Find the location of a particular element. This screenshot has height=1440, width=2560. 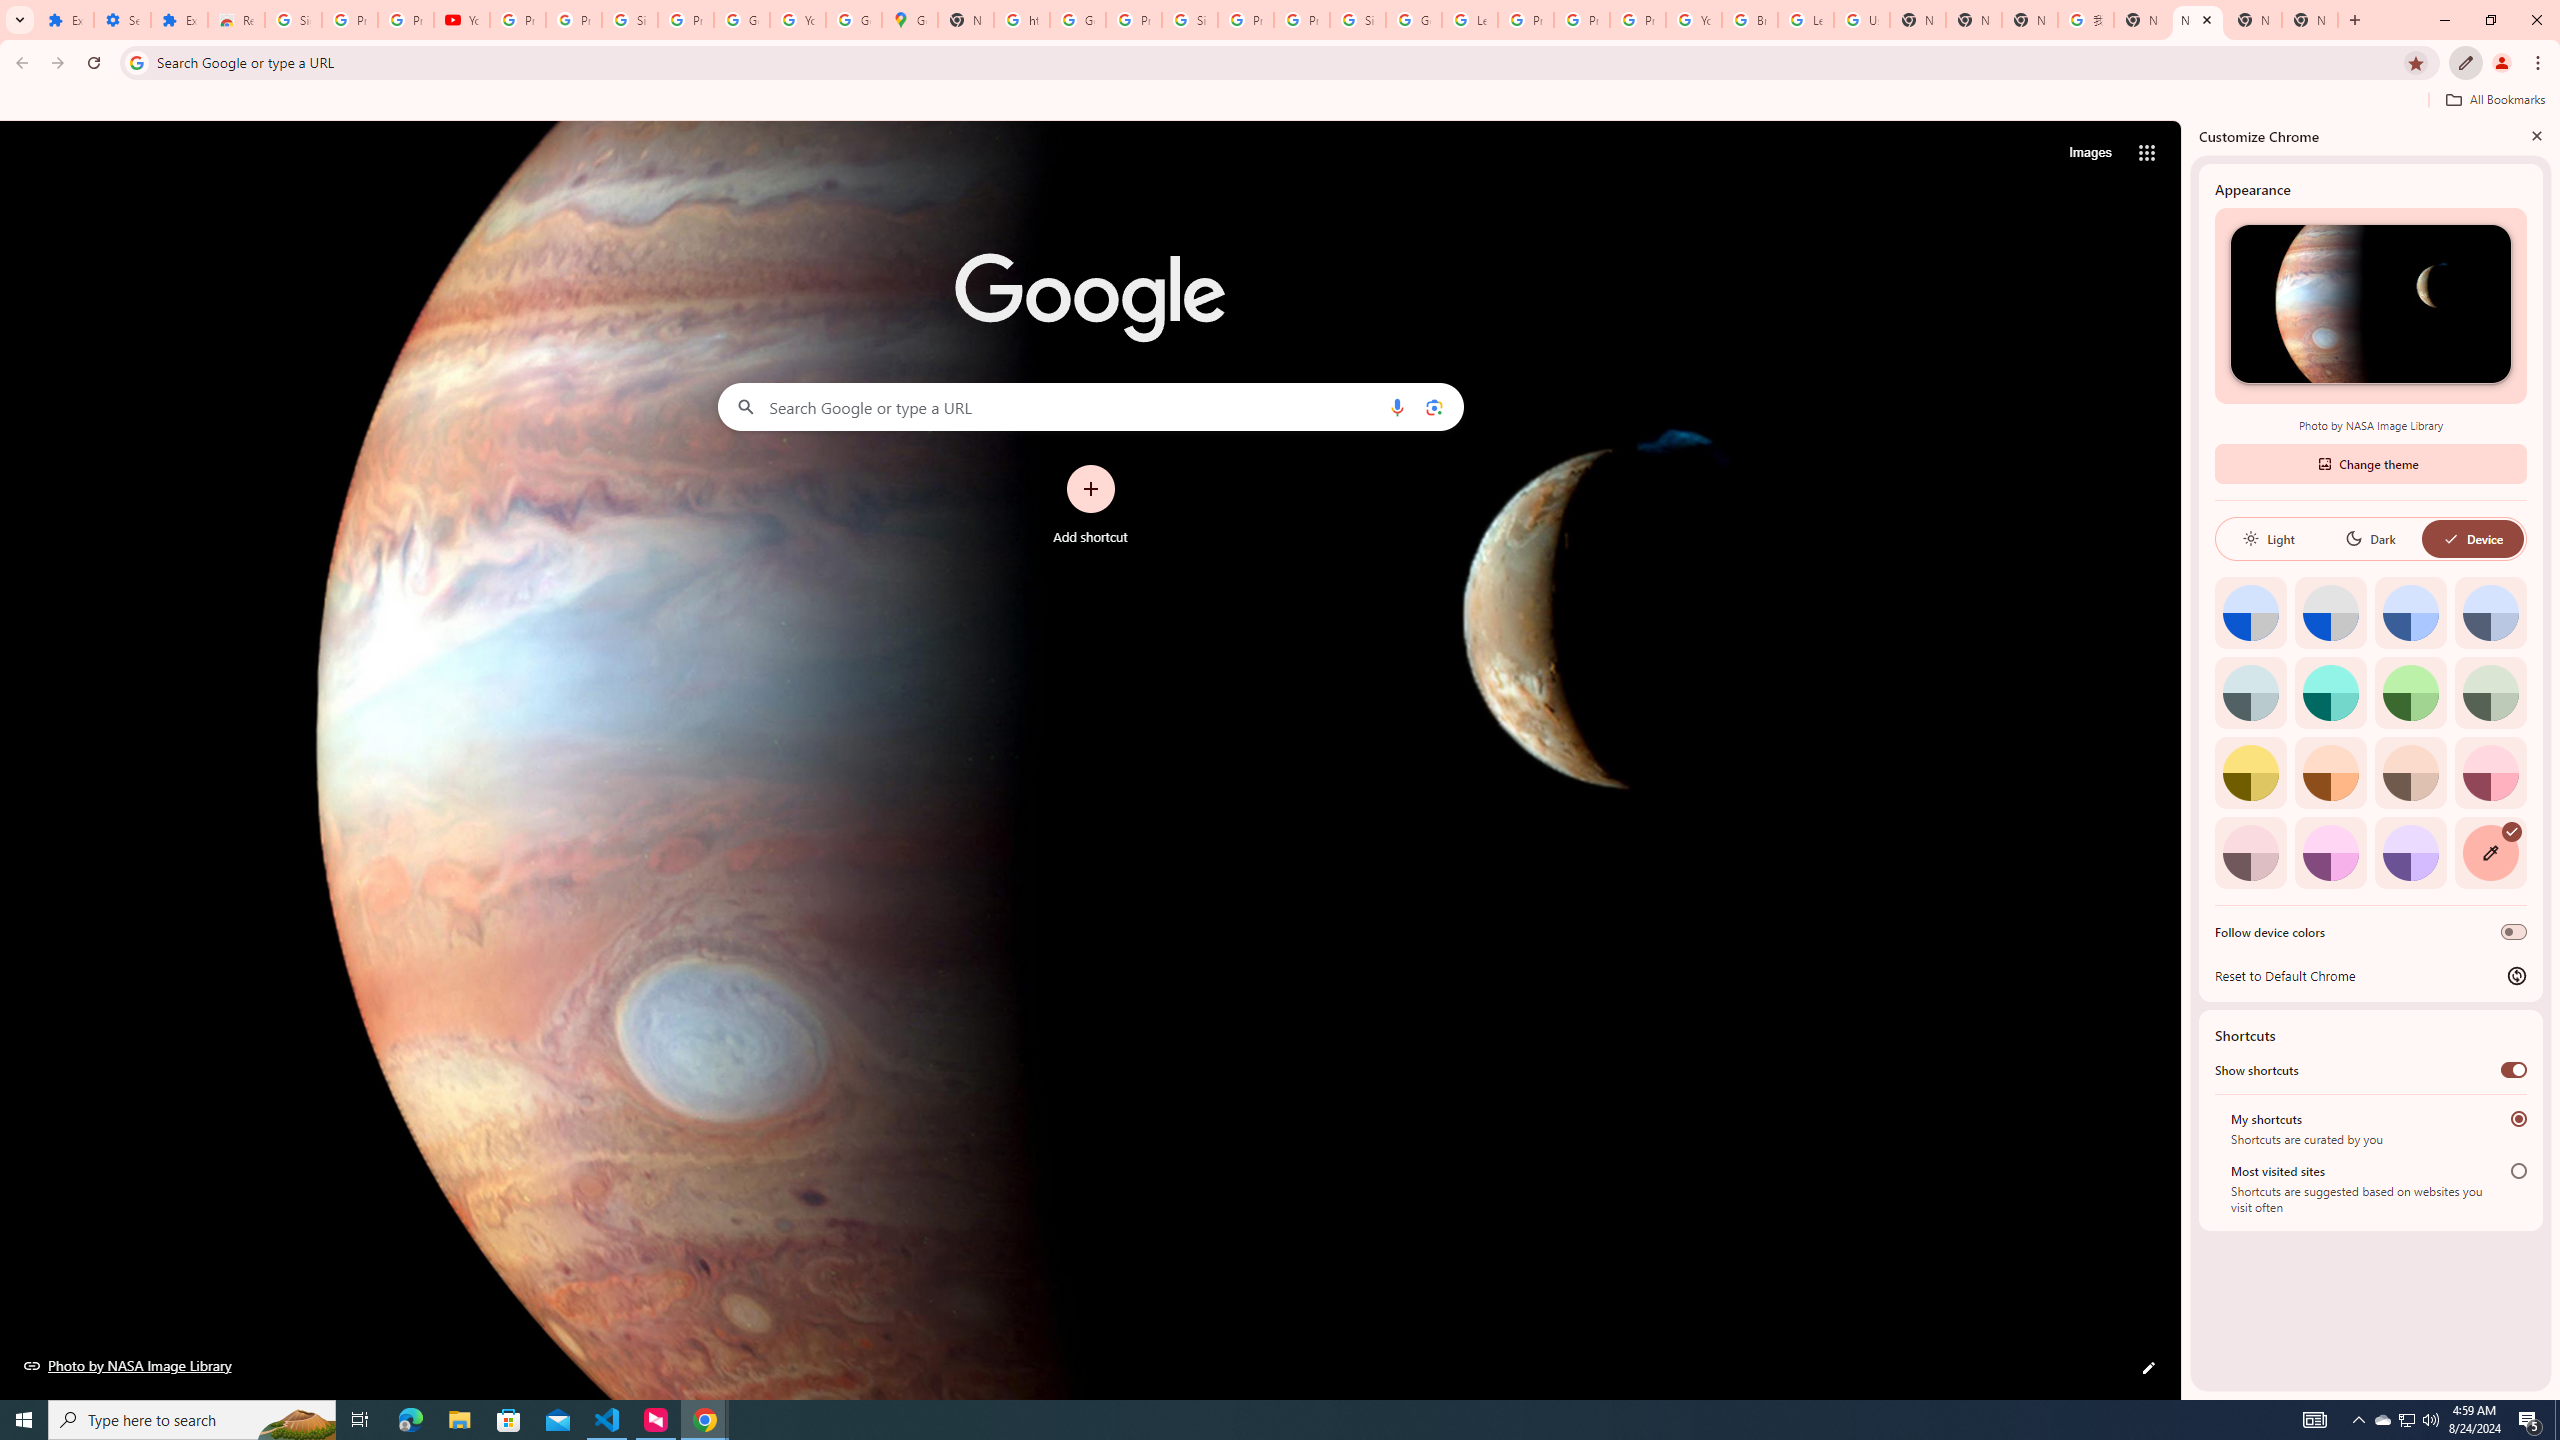

Side Panel Resize Handle is located at coordinates (2186, 759).